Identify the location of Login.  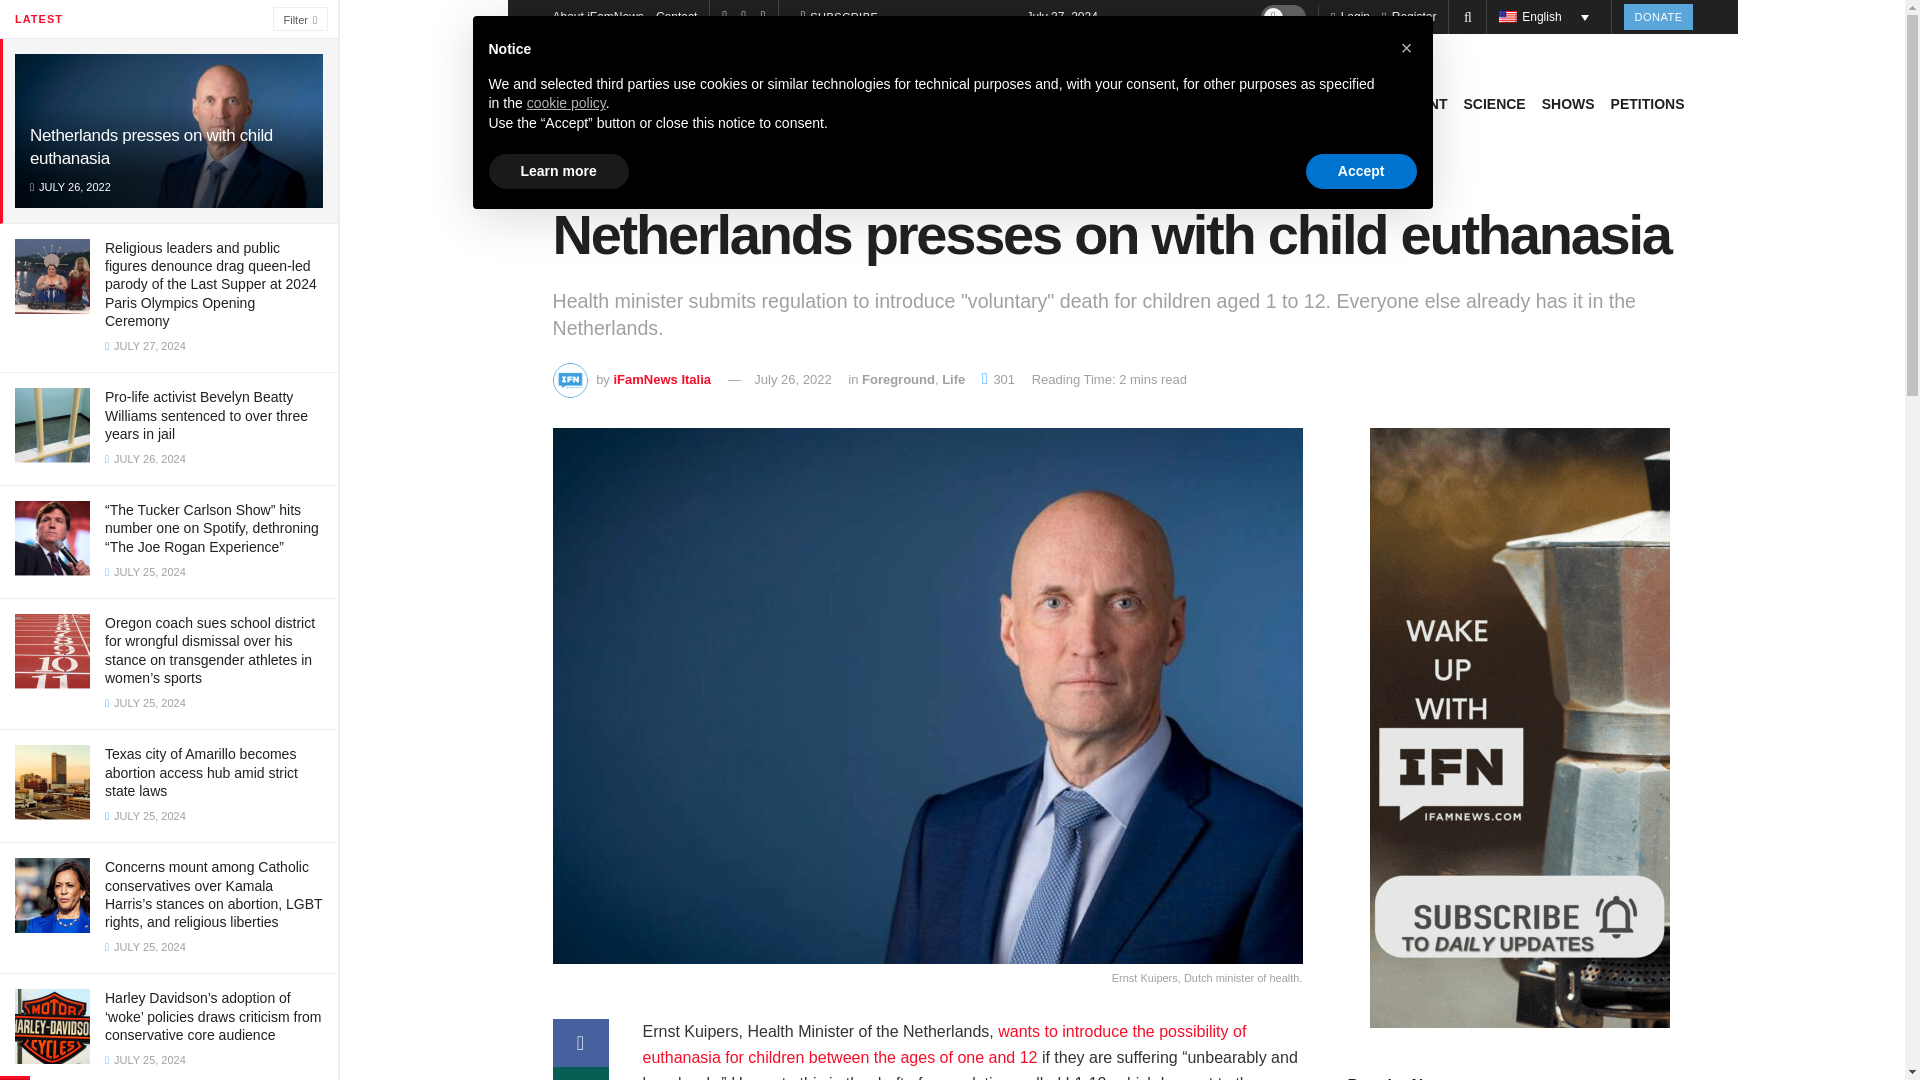
(1350, 16).